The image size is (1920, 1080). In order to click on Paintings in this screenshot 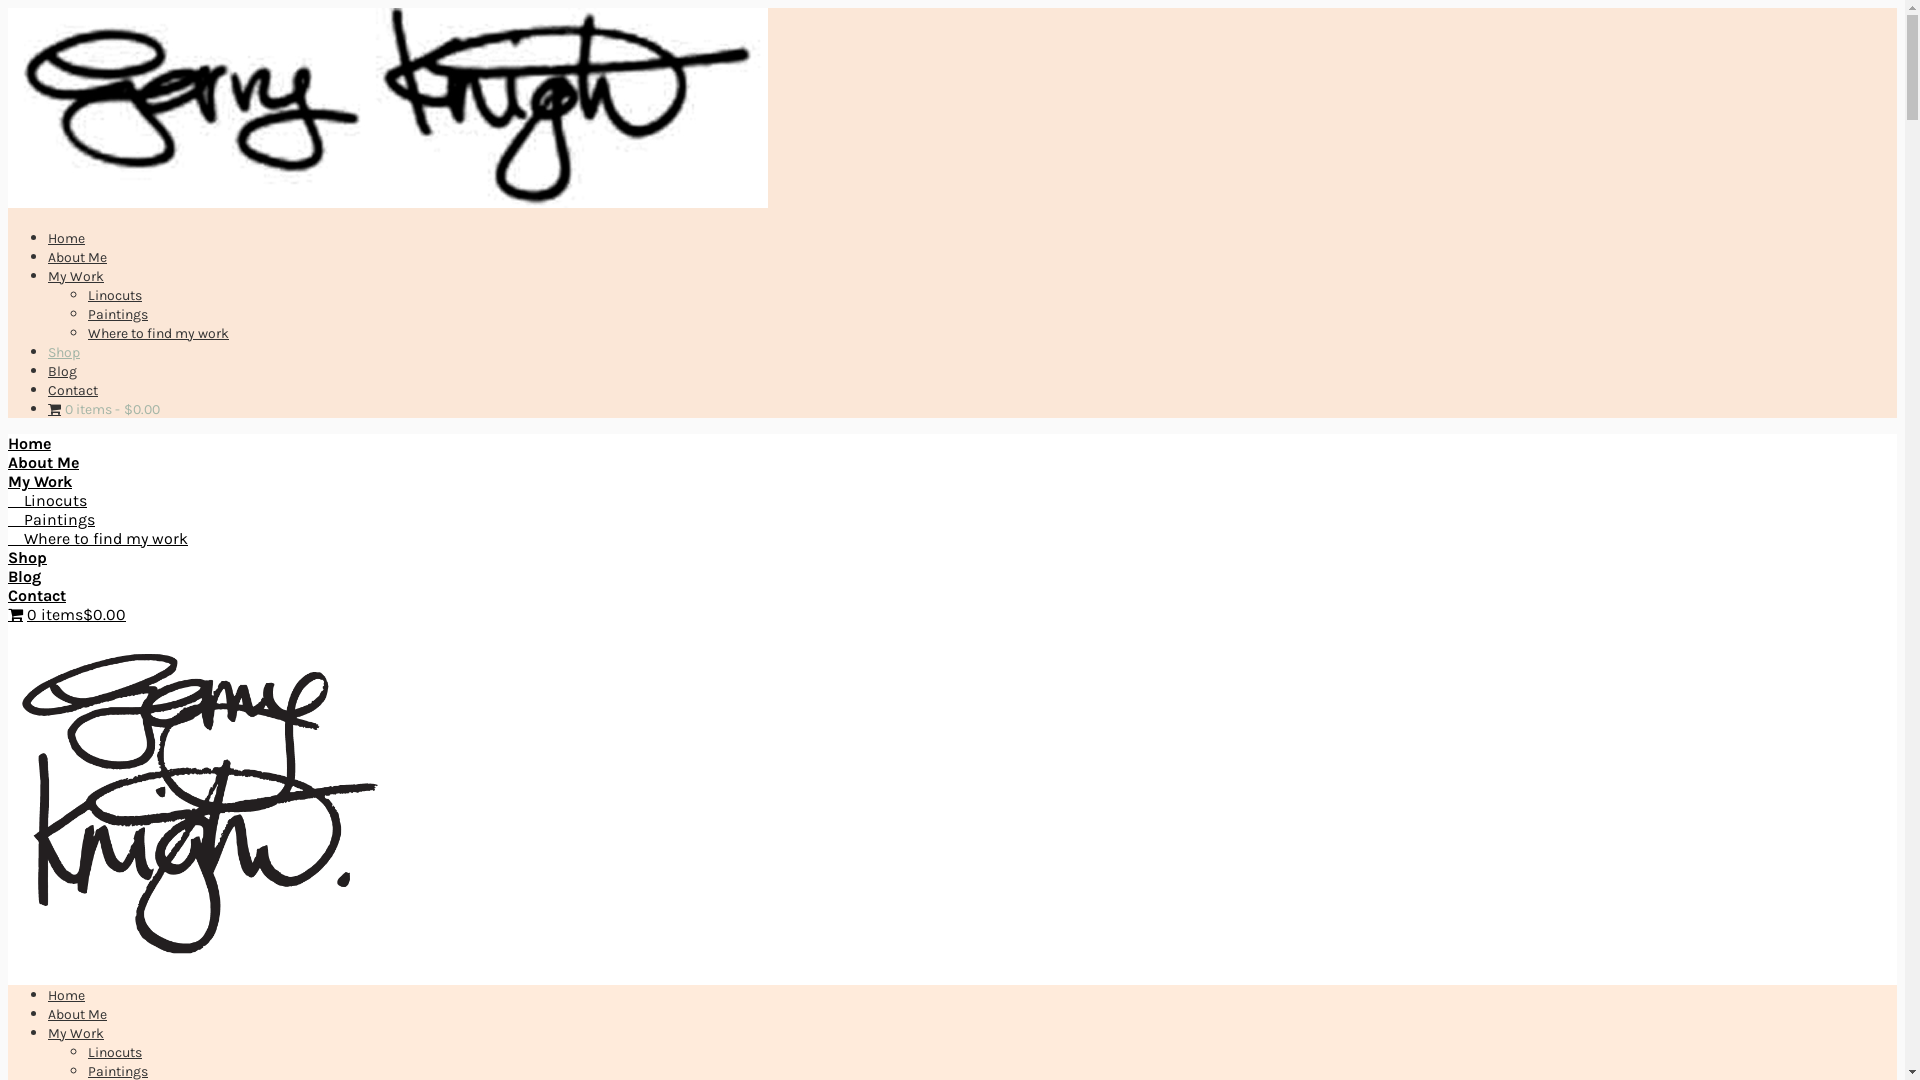, I will do `click(118, 314)`.